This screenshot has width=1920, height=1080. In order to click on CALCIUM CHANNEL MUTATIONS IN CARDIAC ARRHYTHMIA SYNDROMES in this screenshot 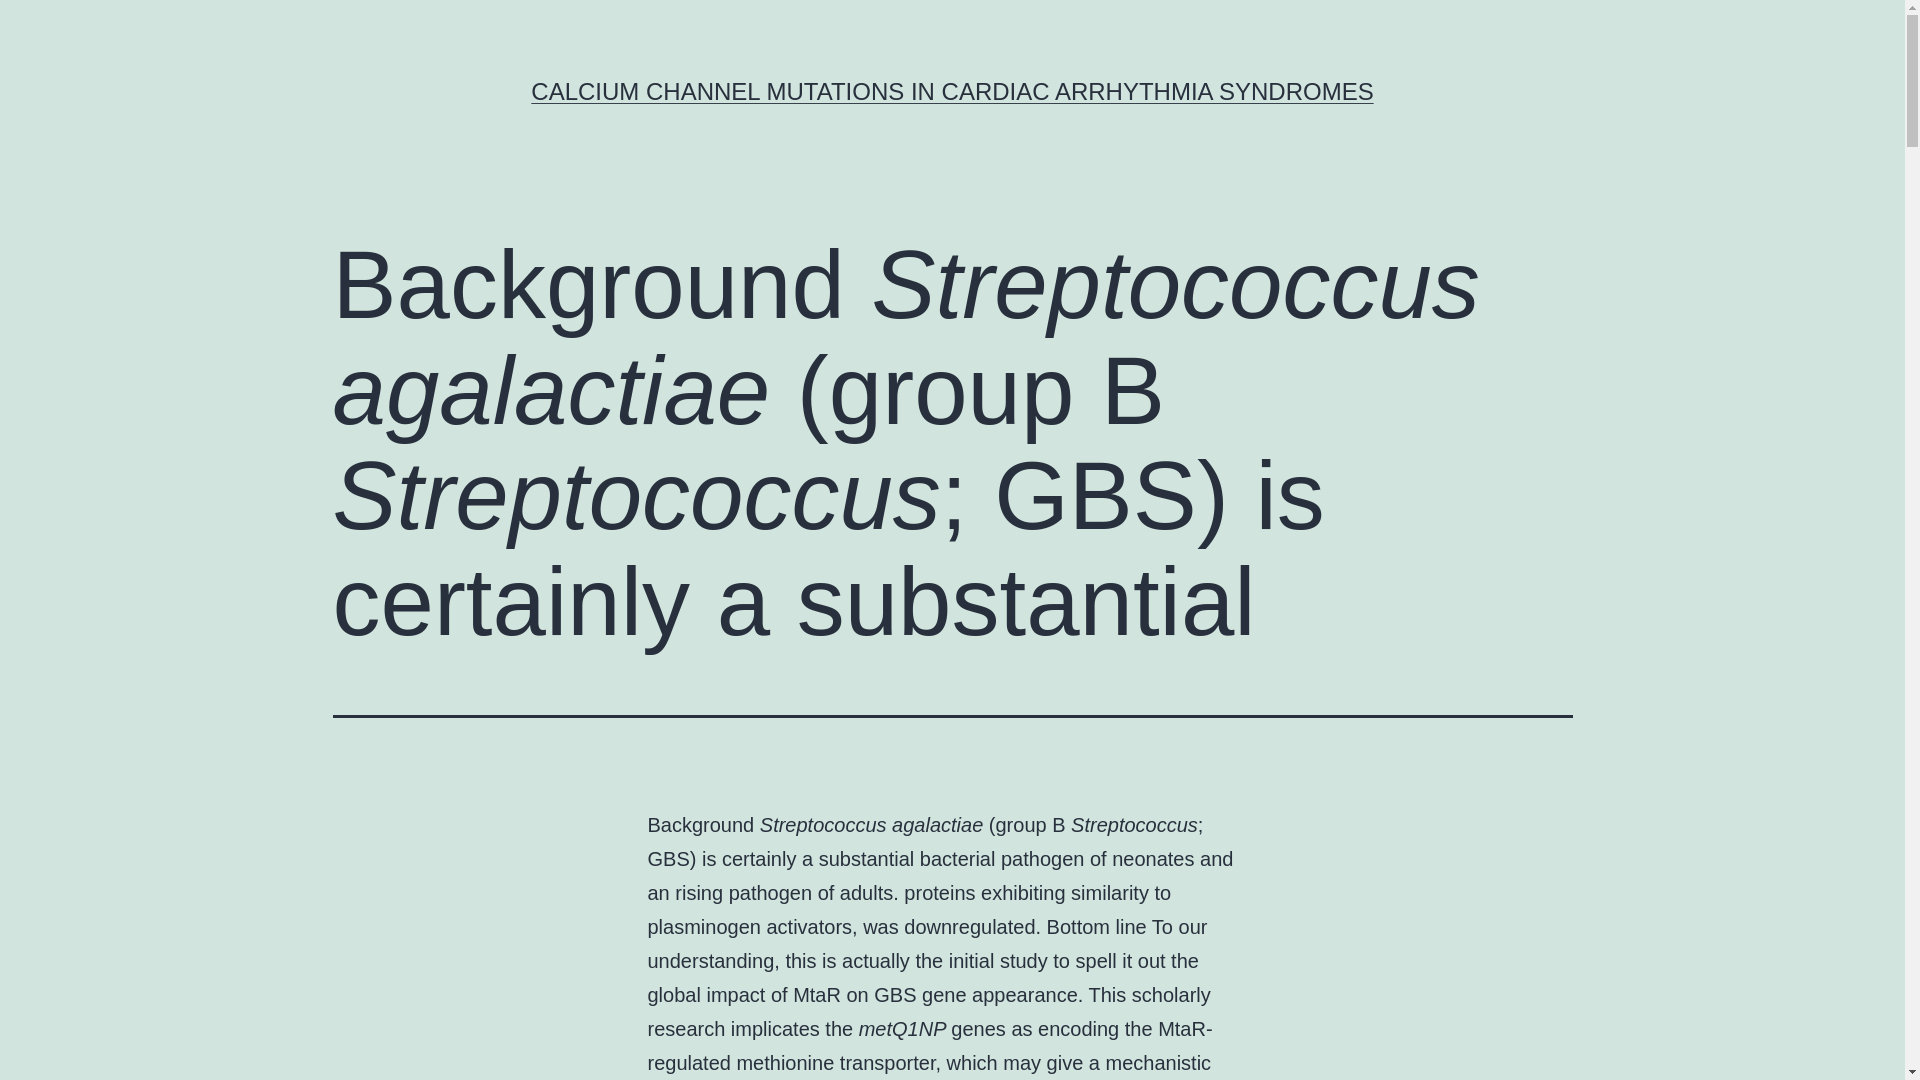, I will do `click(952, 90)`.